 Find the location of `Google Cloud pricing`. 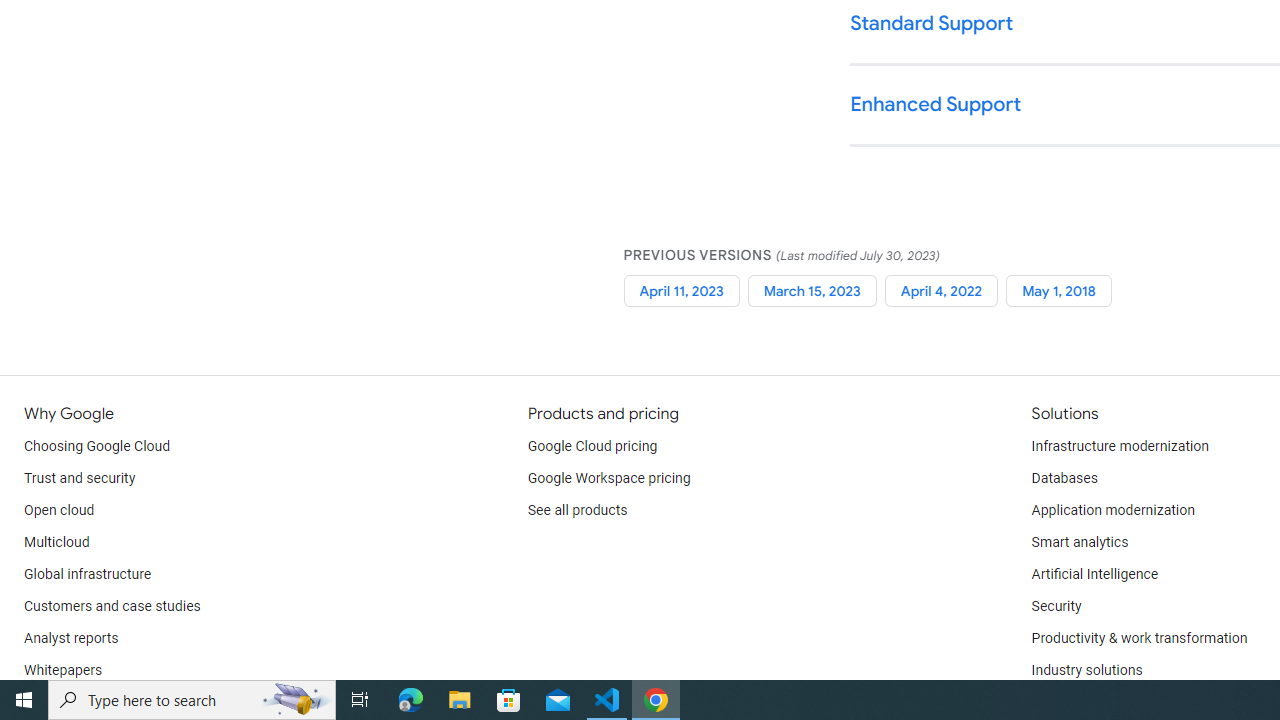

Google Cloud pricing is located at coordinates (592, 446).